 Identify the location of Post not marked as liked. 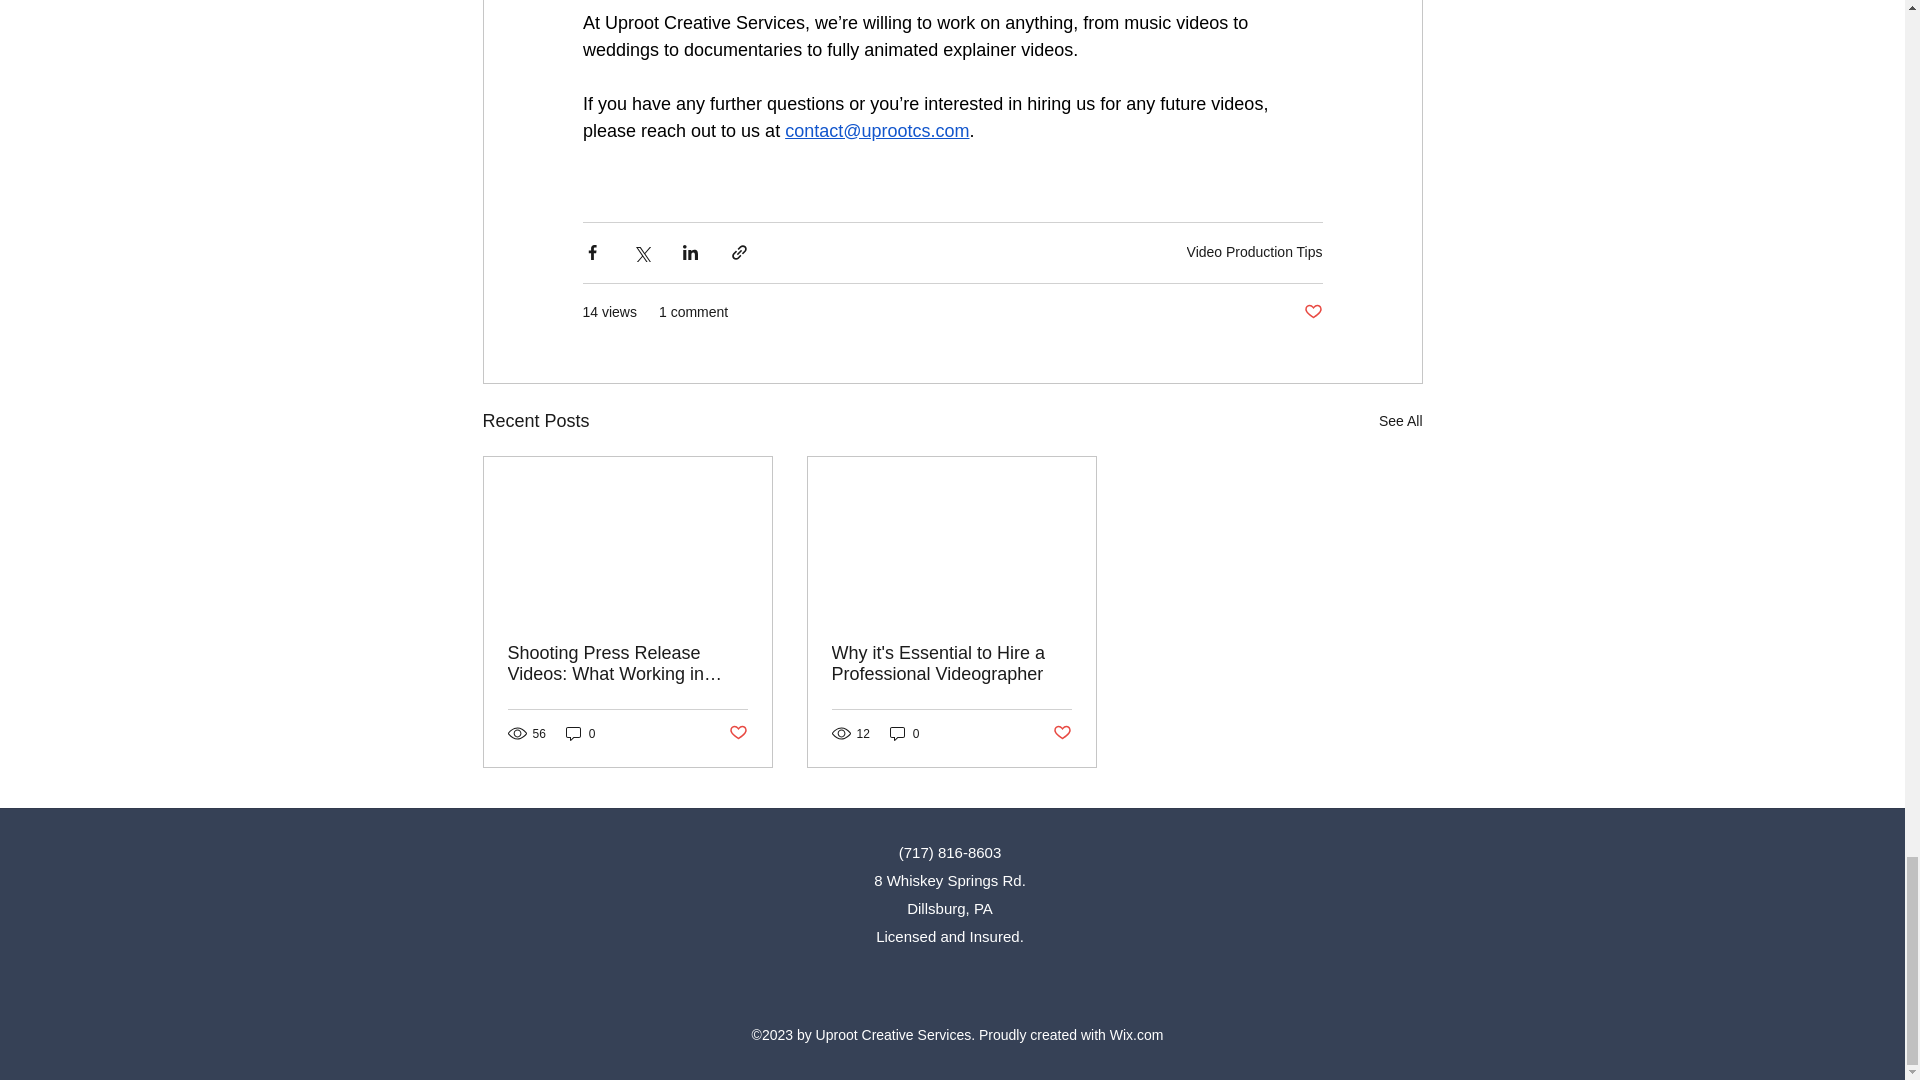
(1312, 311).